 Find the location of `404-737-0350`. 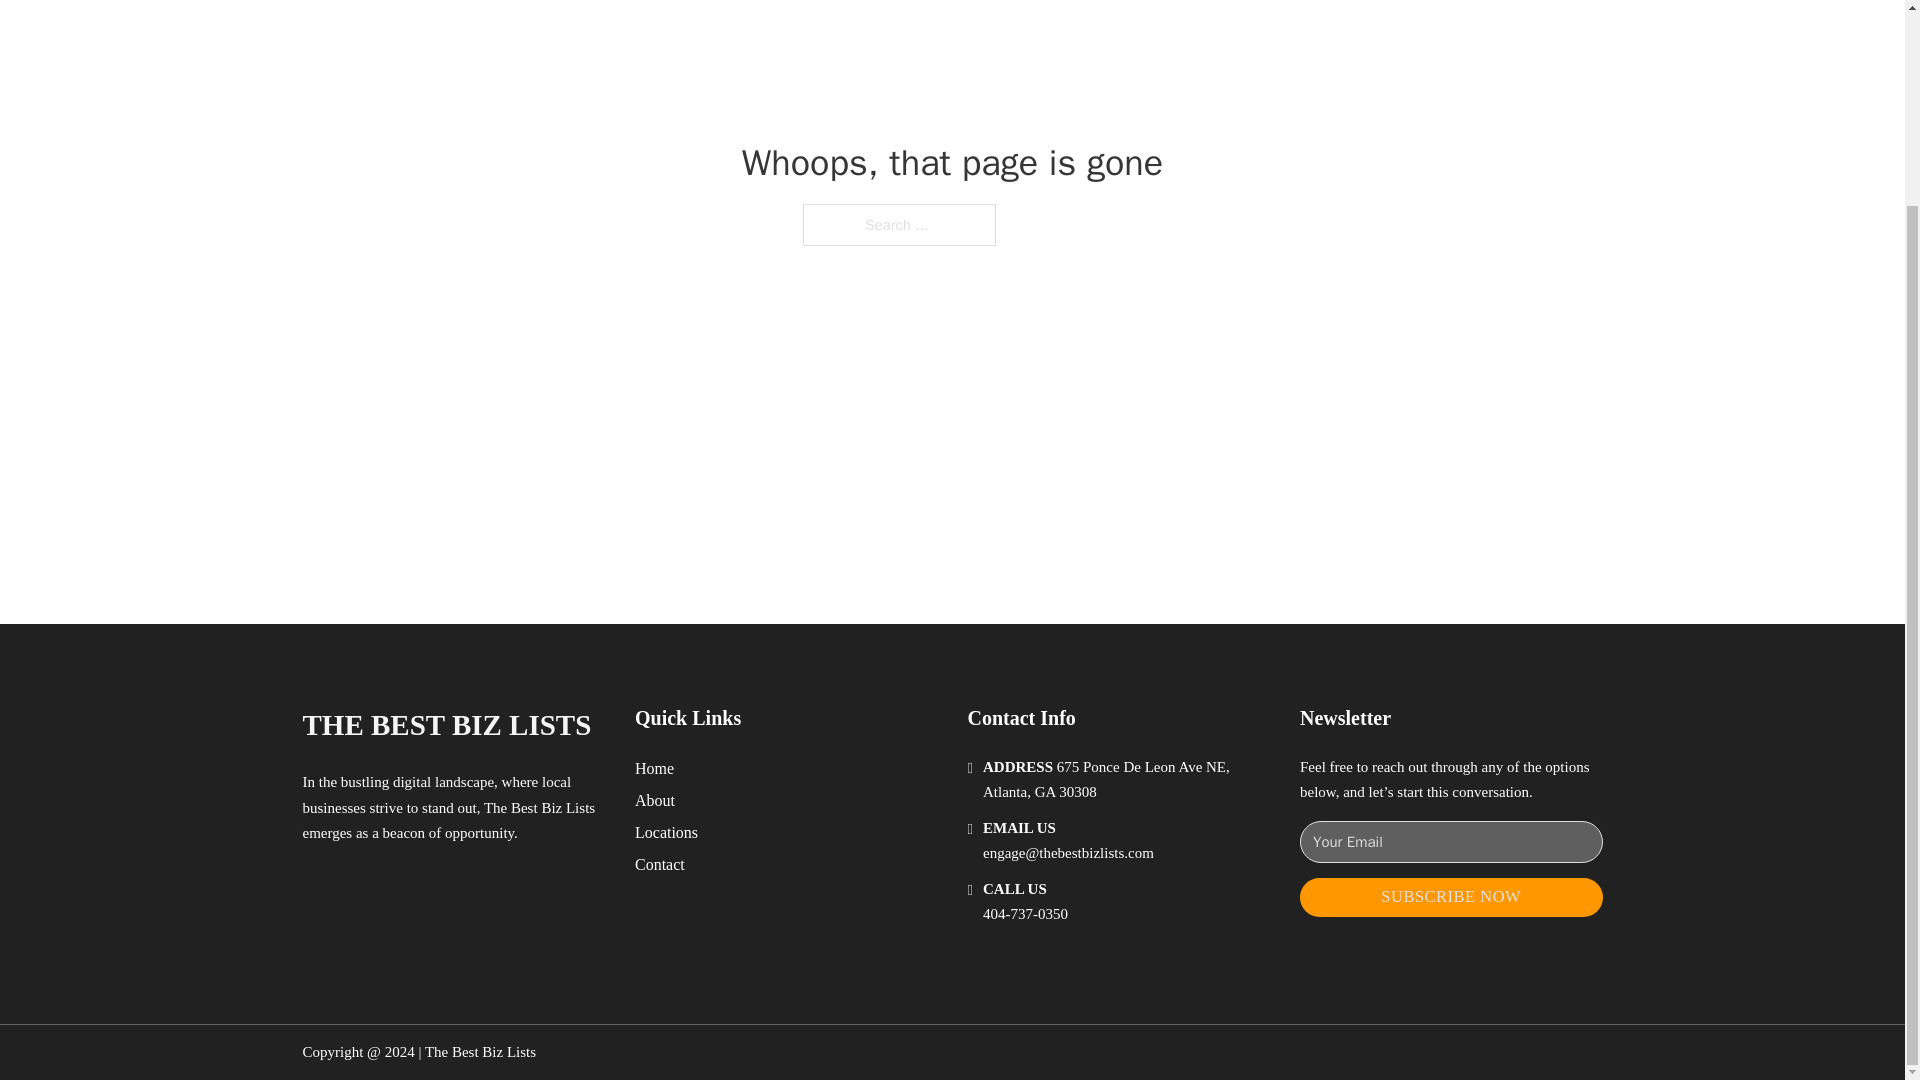

404-737-0350 is located at coordinates (1025, 914).